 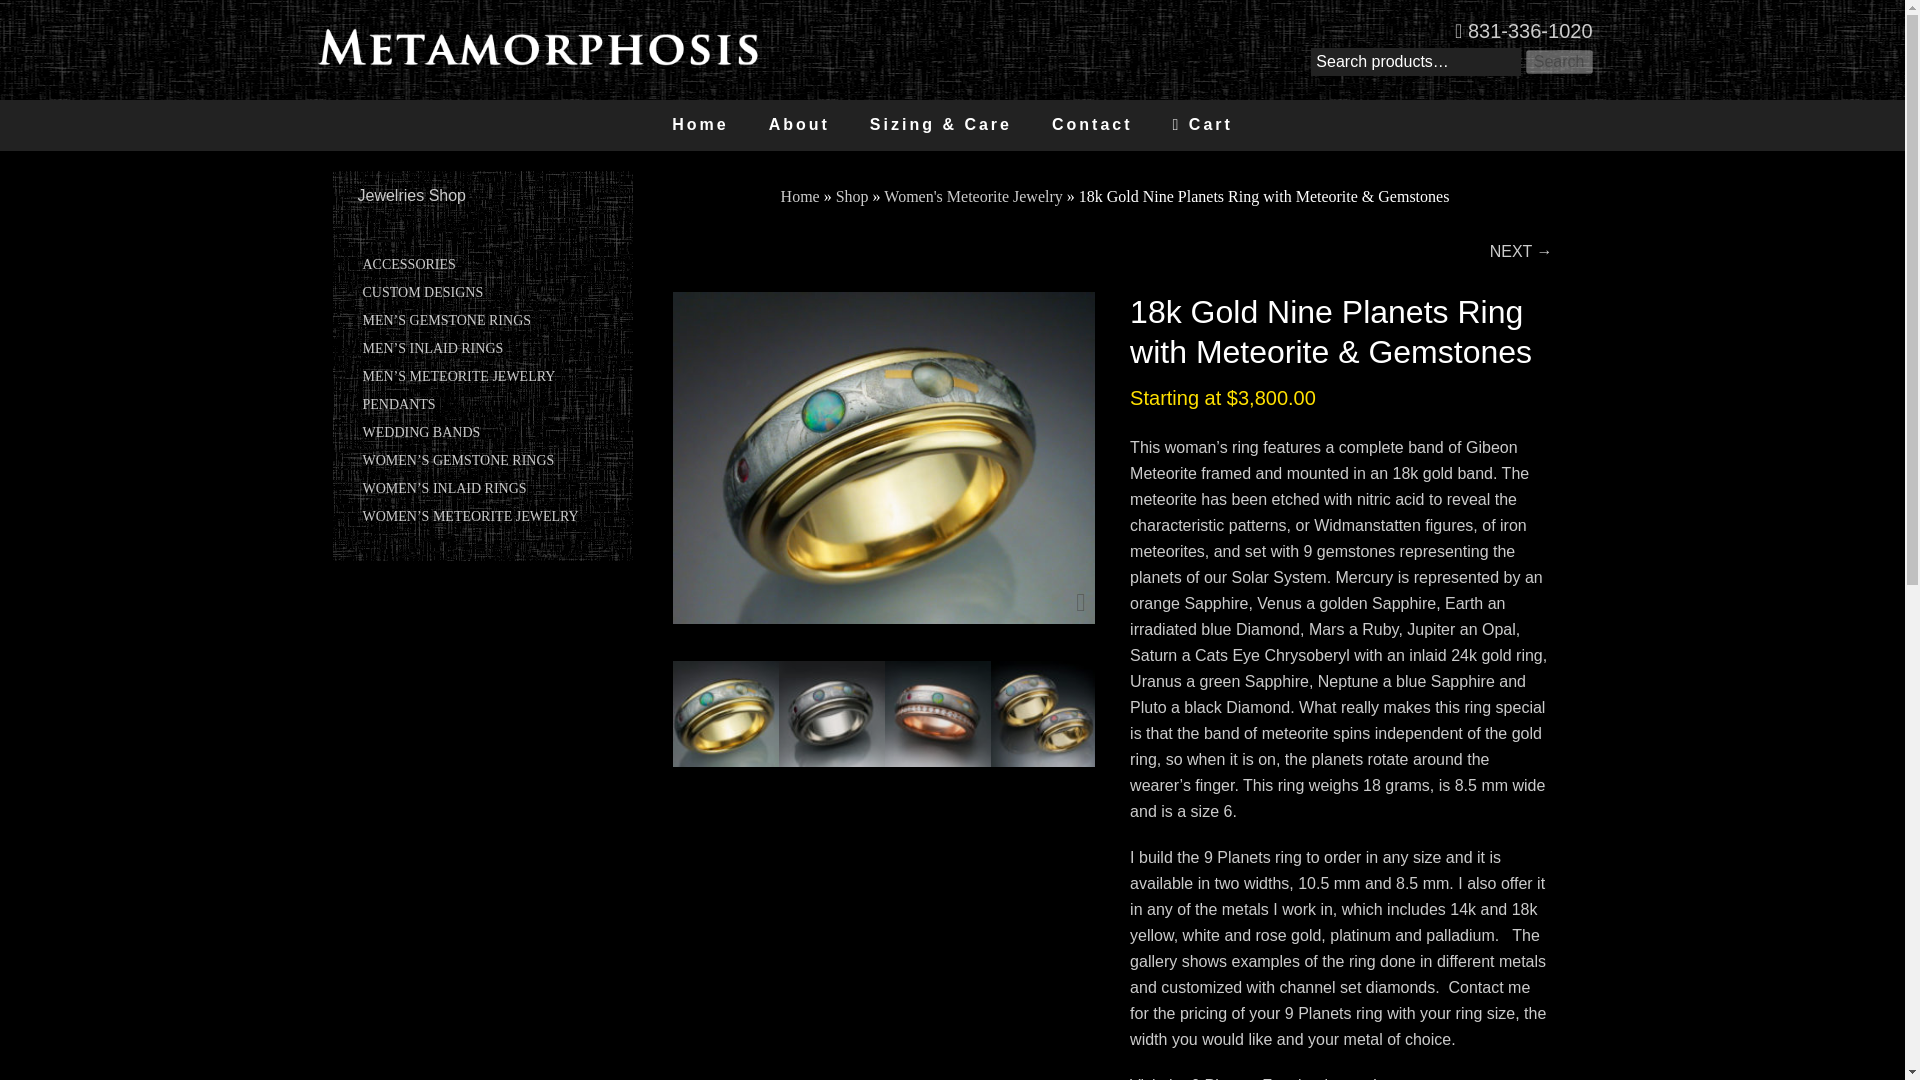 What do you see at coordinates (1296, 1078) in the screenshot?
I see `Facebook` at bounding box center [1296, 1078].